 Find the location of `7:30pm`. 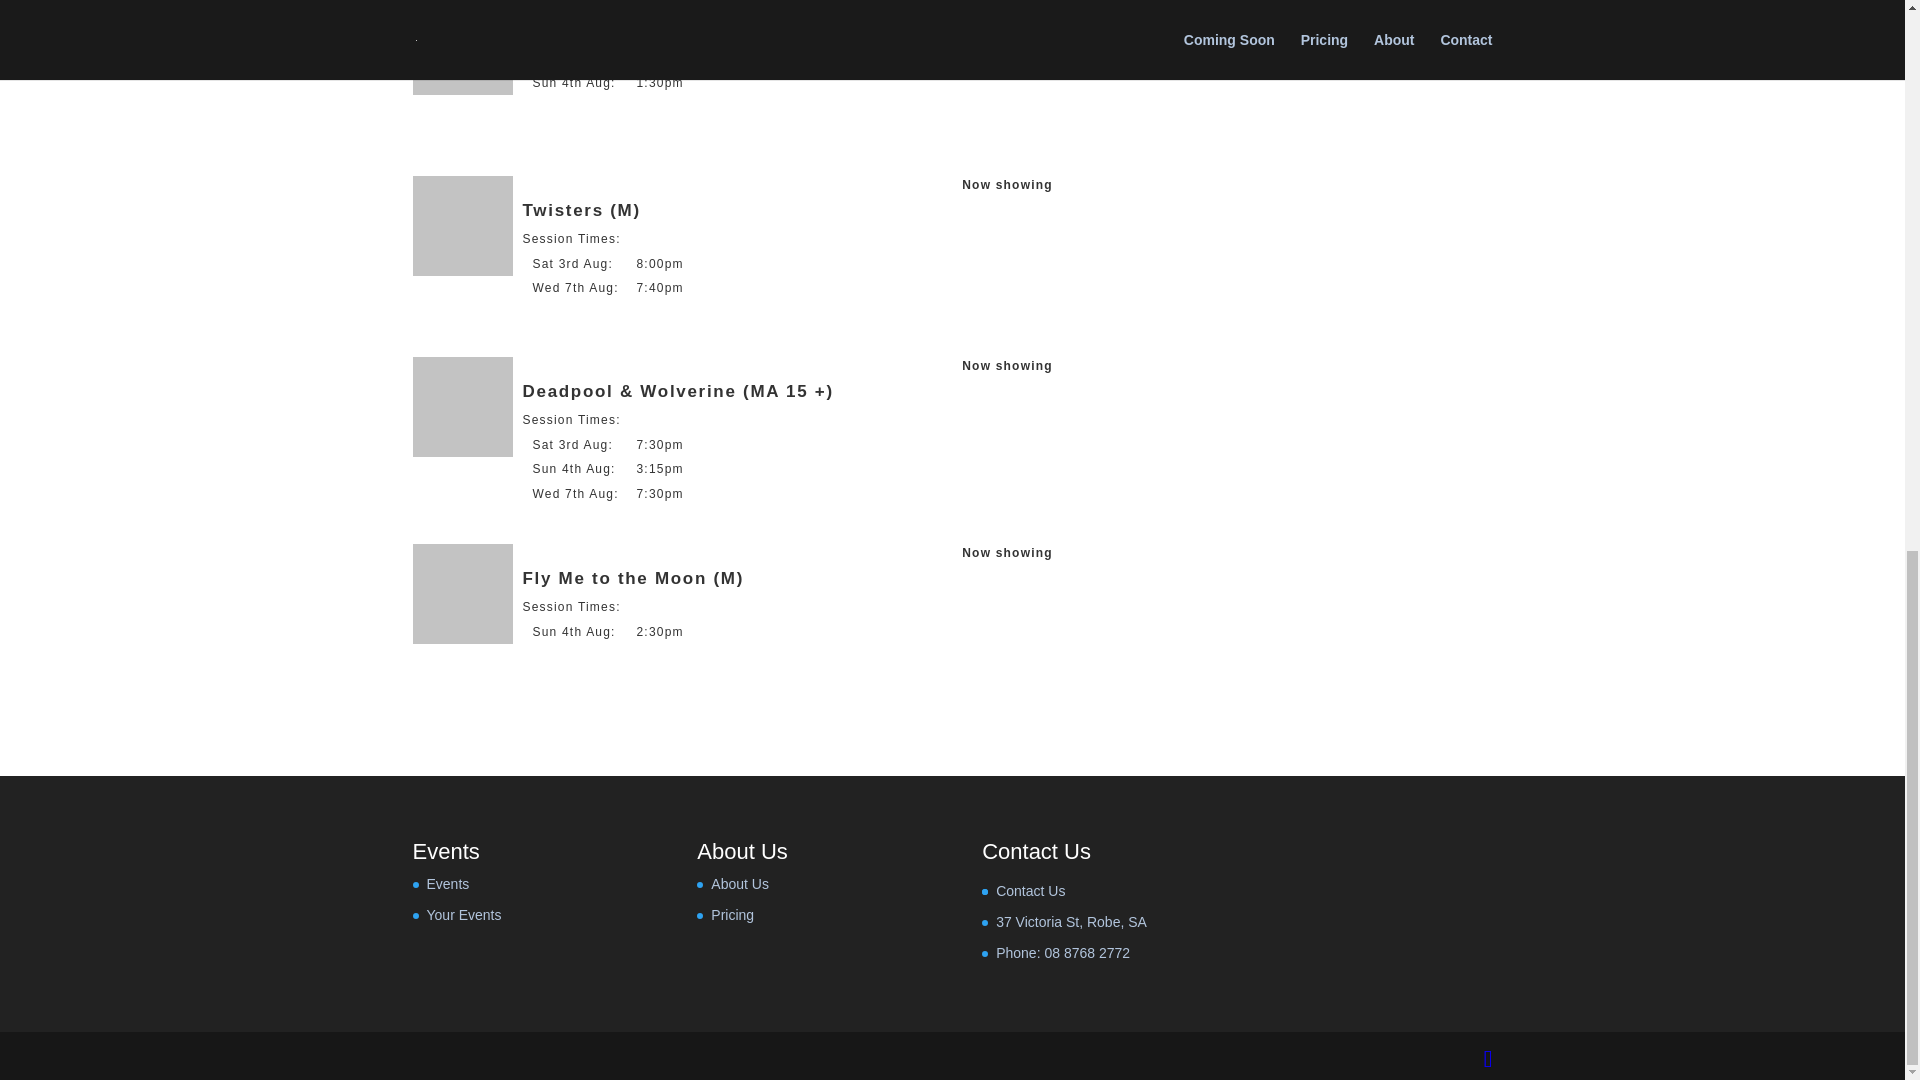

7:30pm is located at coordinates (659, 494).